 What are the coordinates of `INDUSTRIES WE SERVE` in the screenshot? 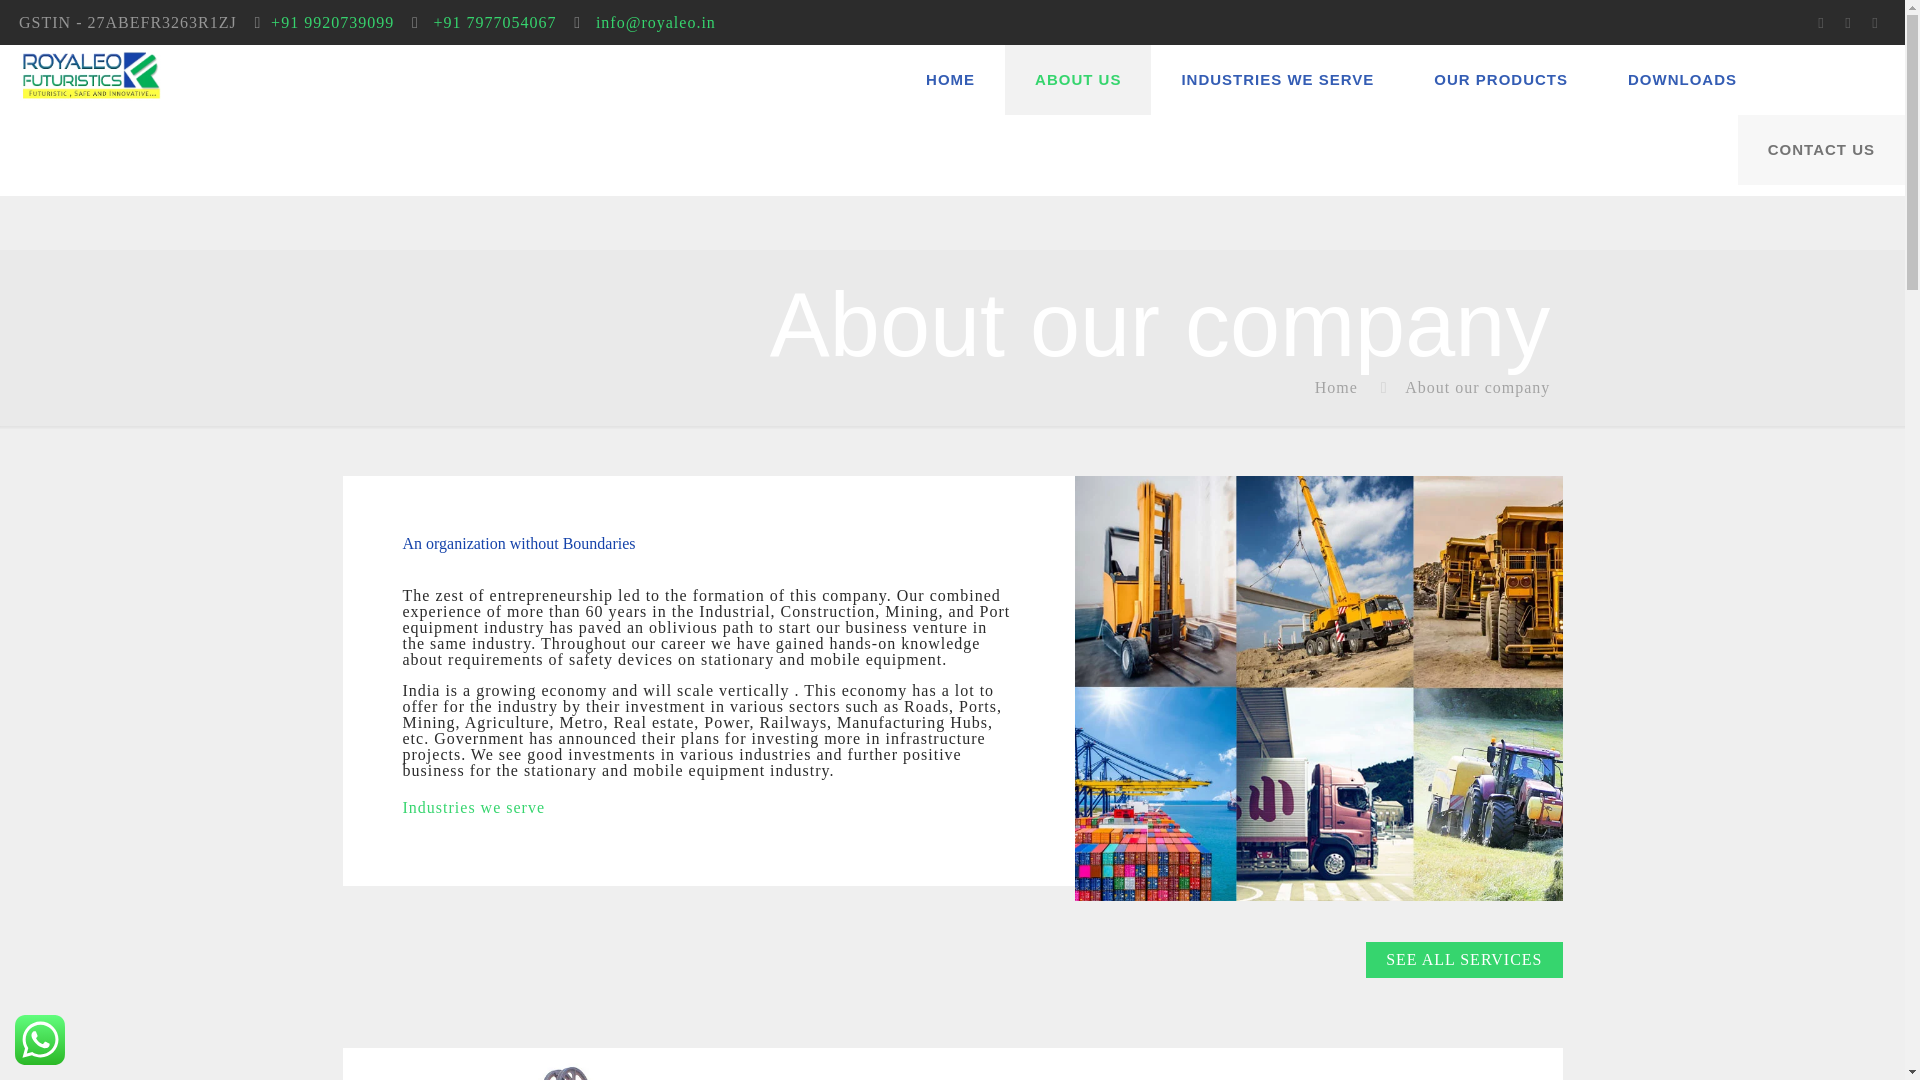 It's located at (1276, 80).